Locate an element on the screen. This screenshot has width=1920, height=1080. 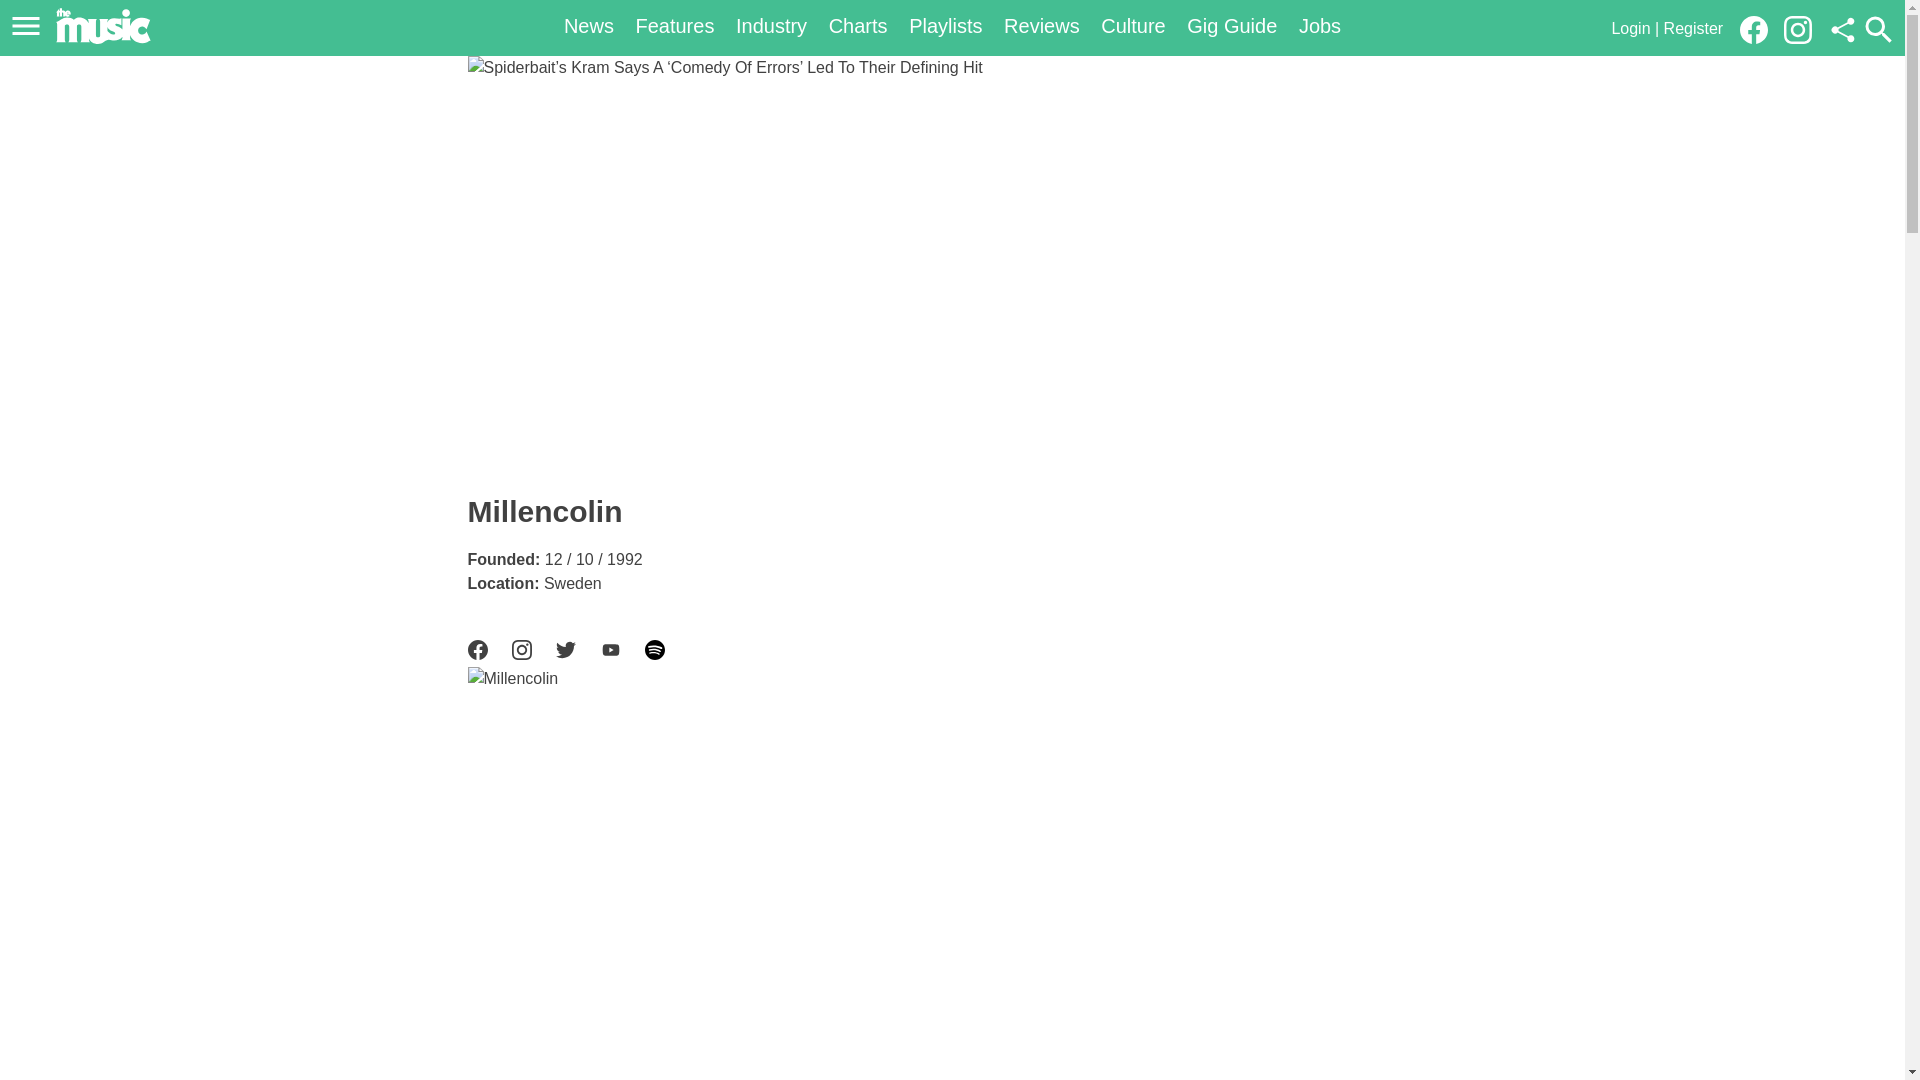
Playlists is located at coordinates (944, 26).